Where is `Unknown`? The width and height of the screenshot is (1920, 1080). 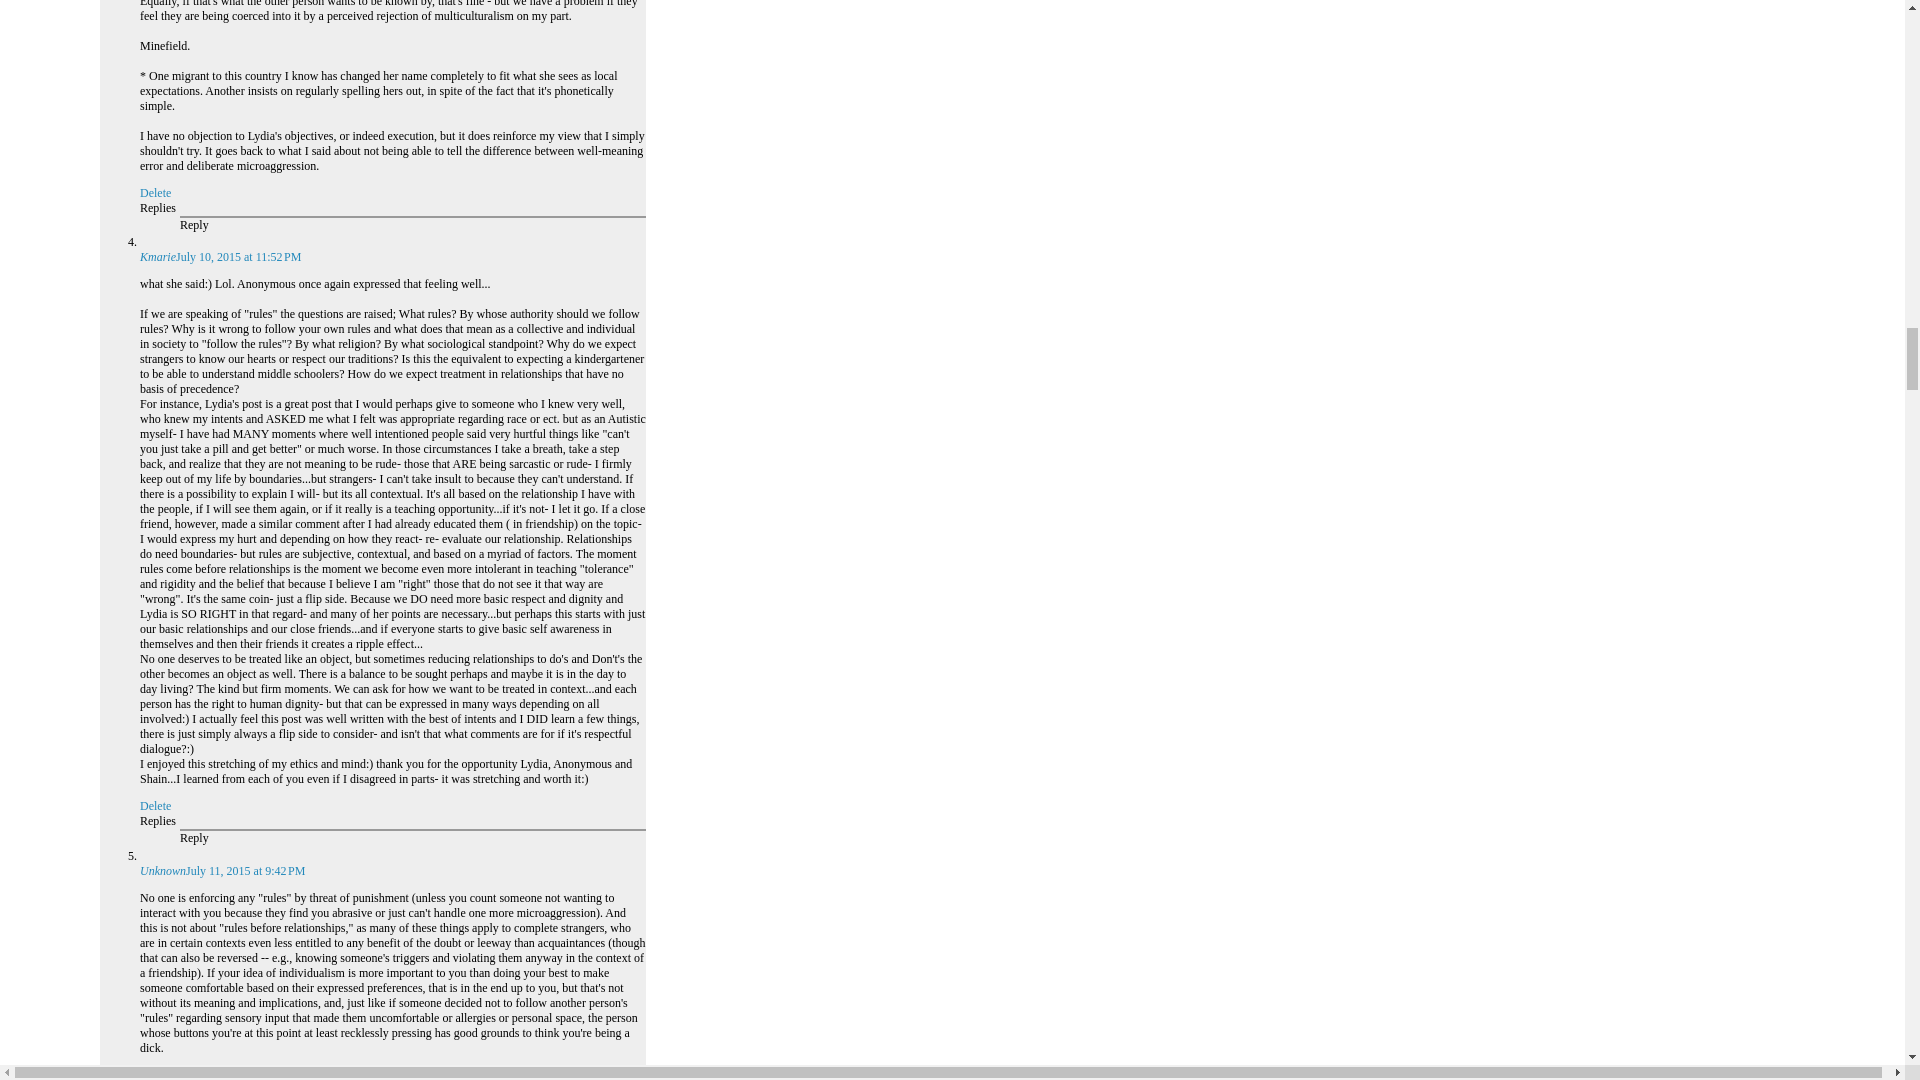
Unknown is located at coordinates (163, 871).